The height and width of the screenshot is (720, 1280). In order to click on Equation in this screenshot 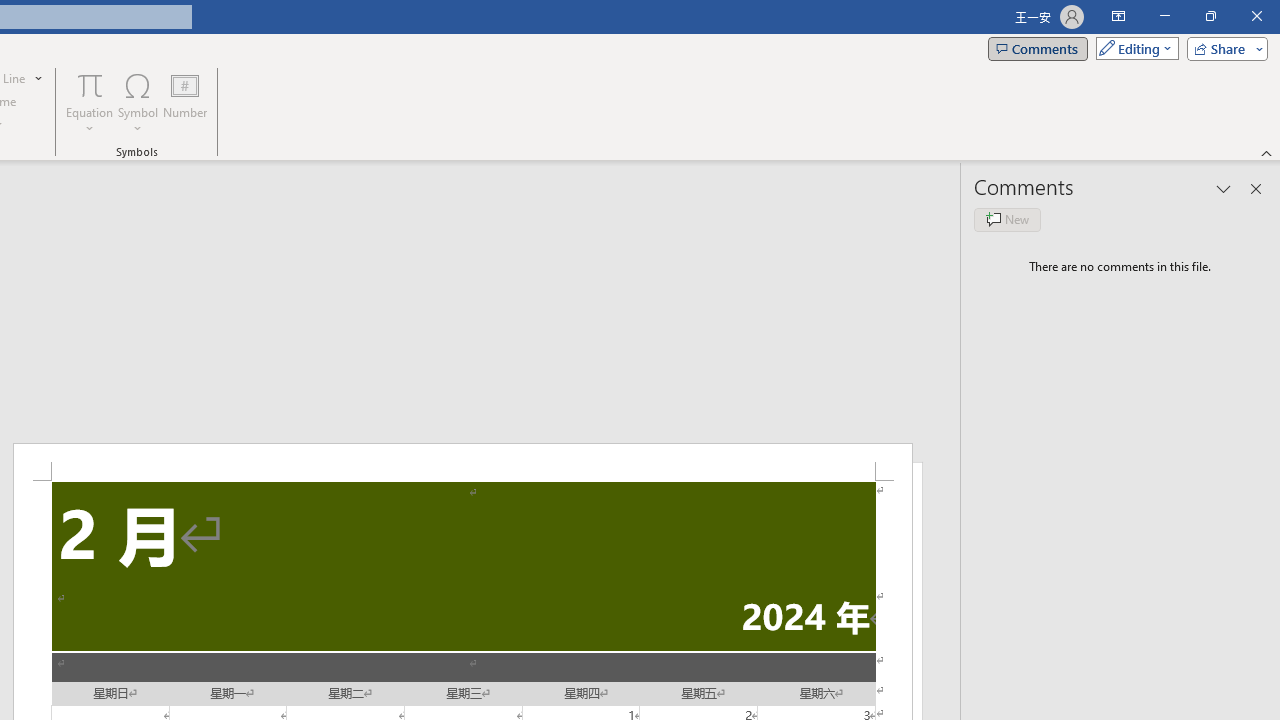, I will do `click(90, 84)`.